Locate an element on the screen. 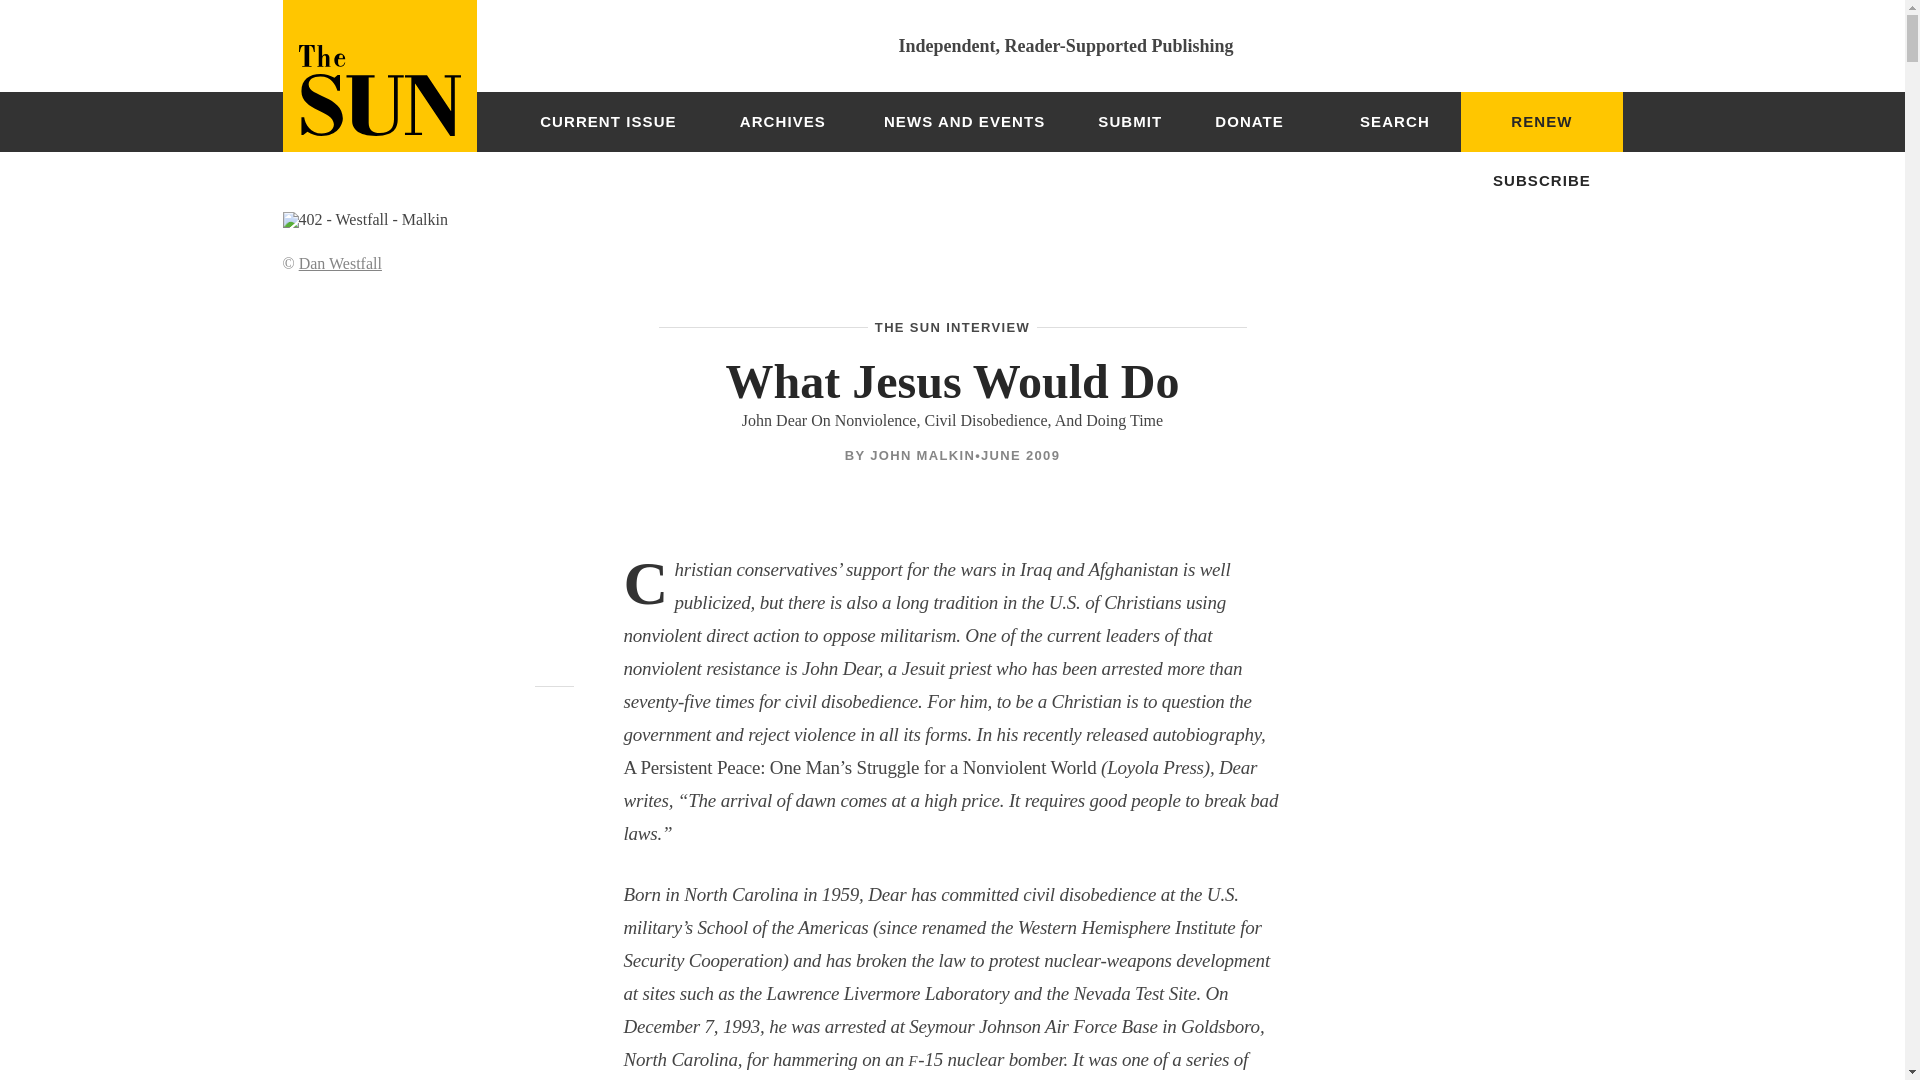 This screenshot has width=1920, height=1080. ARCHIVES is located at coordinates (782, 122).